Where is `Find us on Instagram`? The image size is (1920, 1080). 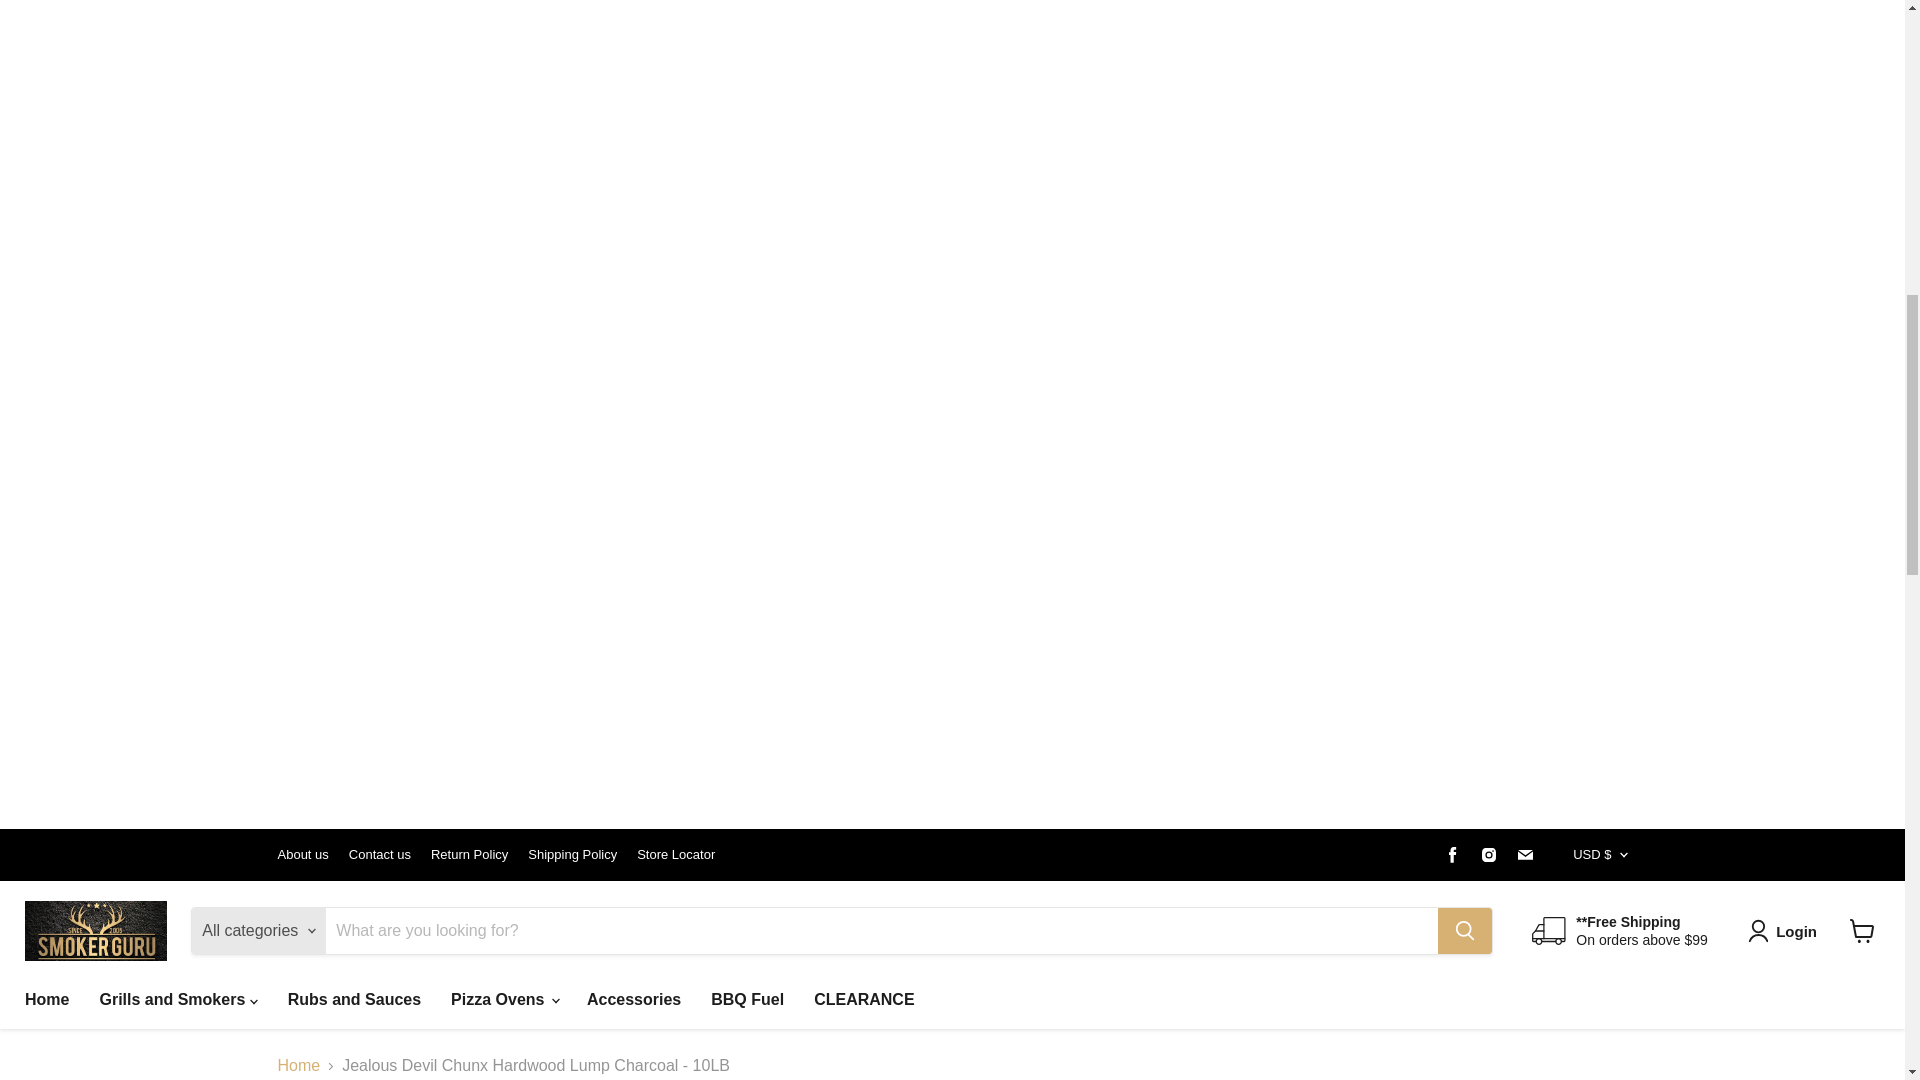
Find us on Instagram is located at coordinates (1488, 855).